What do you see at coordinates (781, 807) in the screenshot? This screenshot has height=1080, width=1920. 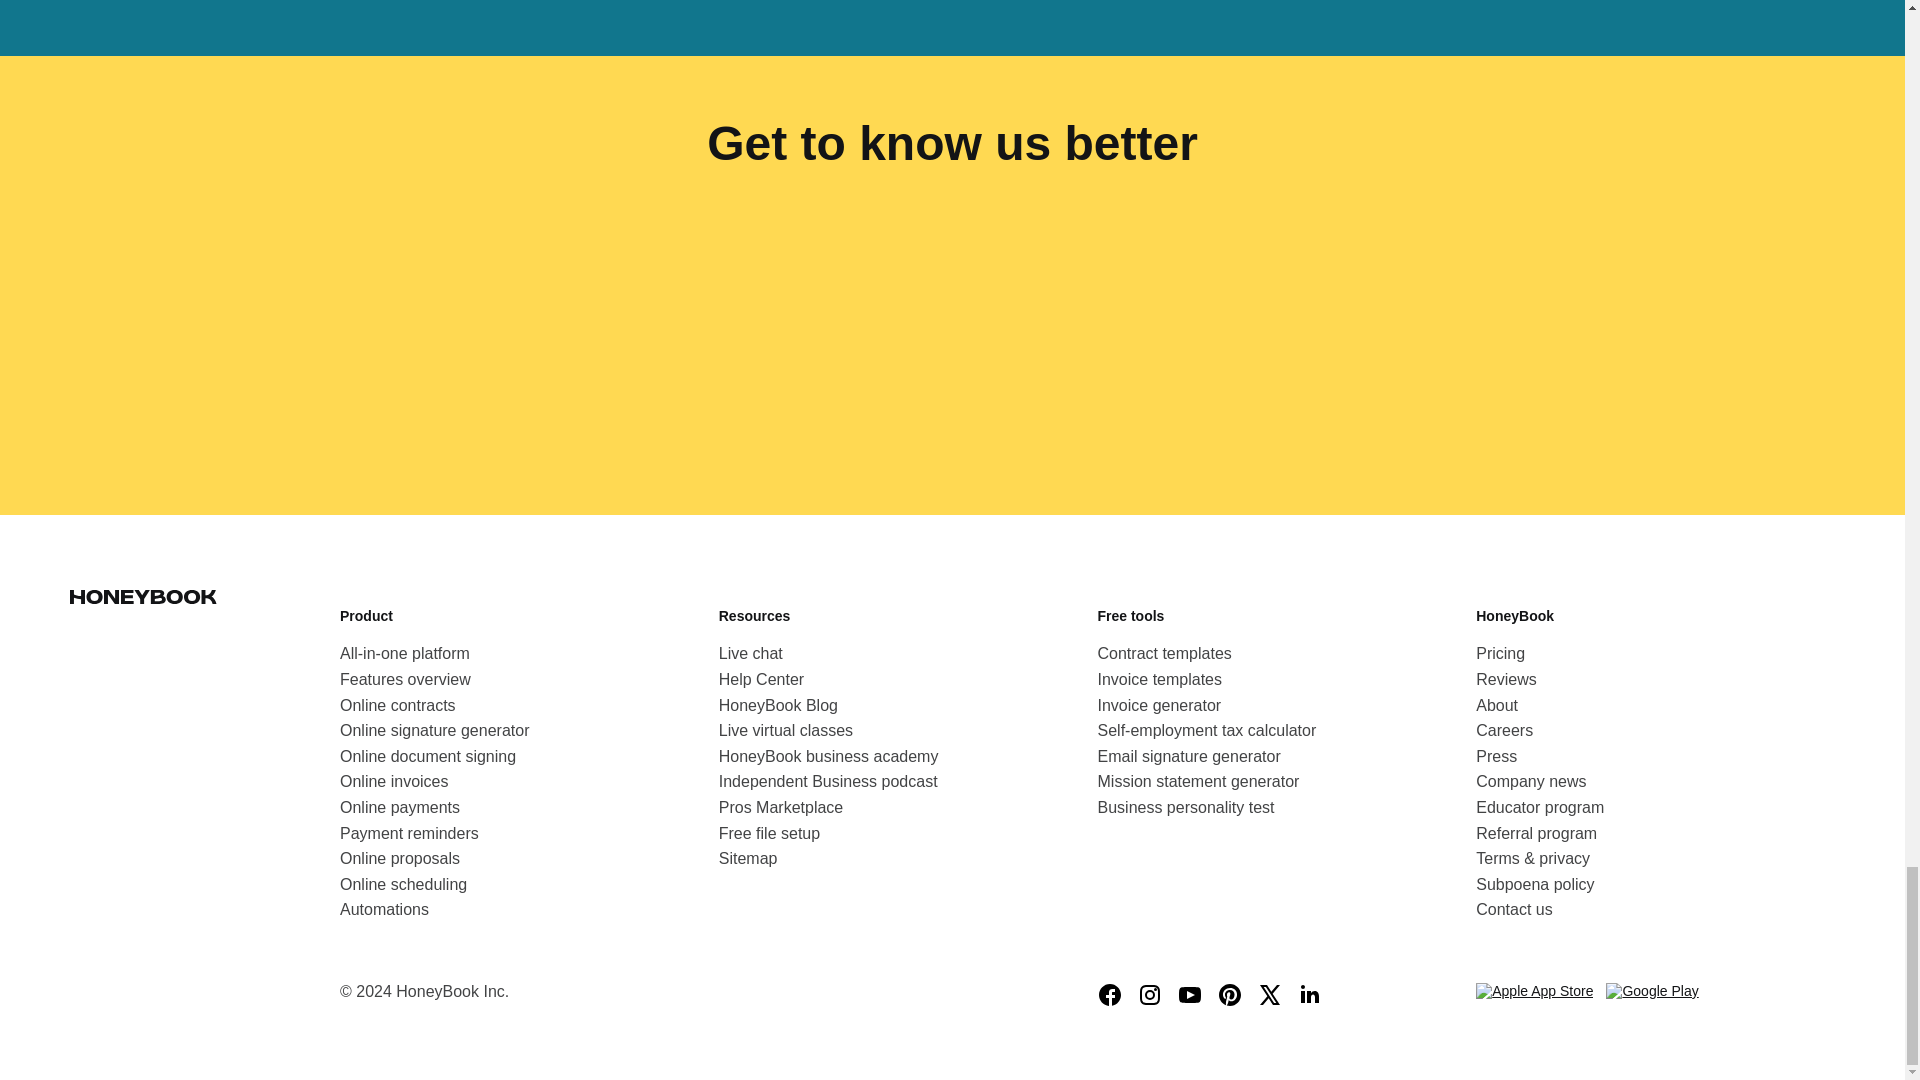 I see `Pros Marketplace` at bounding box center [781, 807].